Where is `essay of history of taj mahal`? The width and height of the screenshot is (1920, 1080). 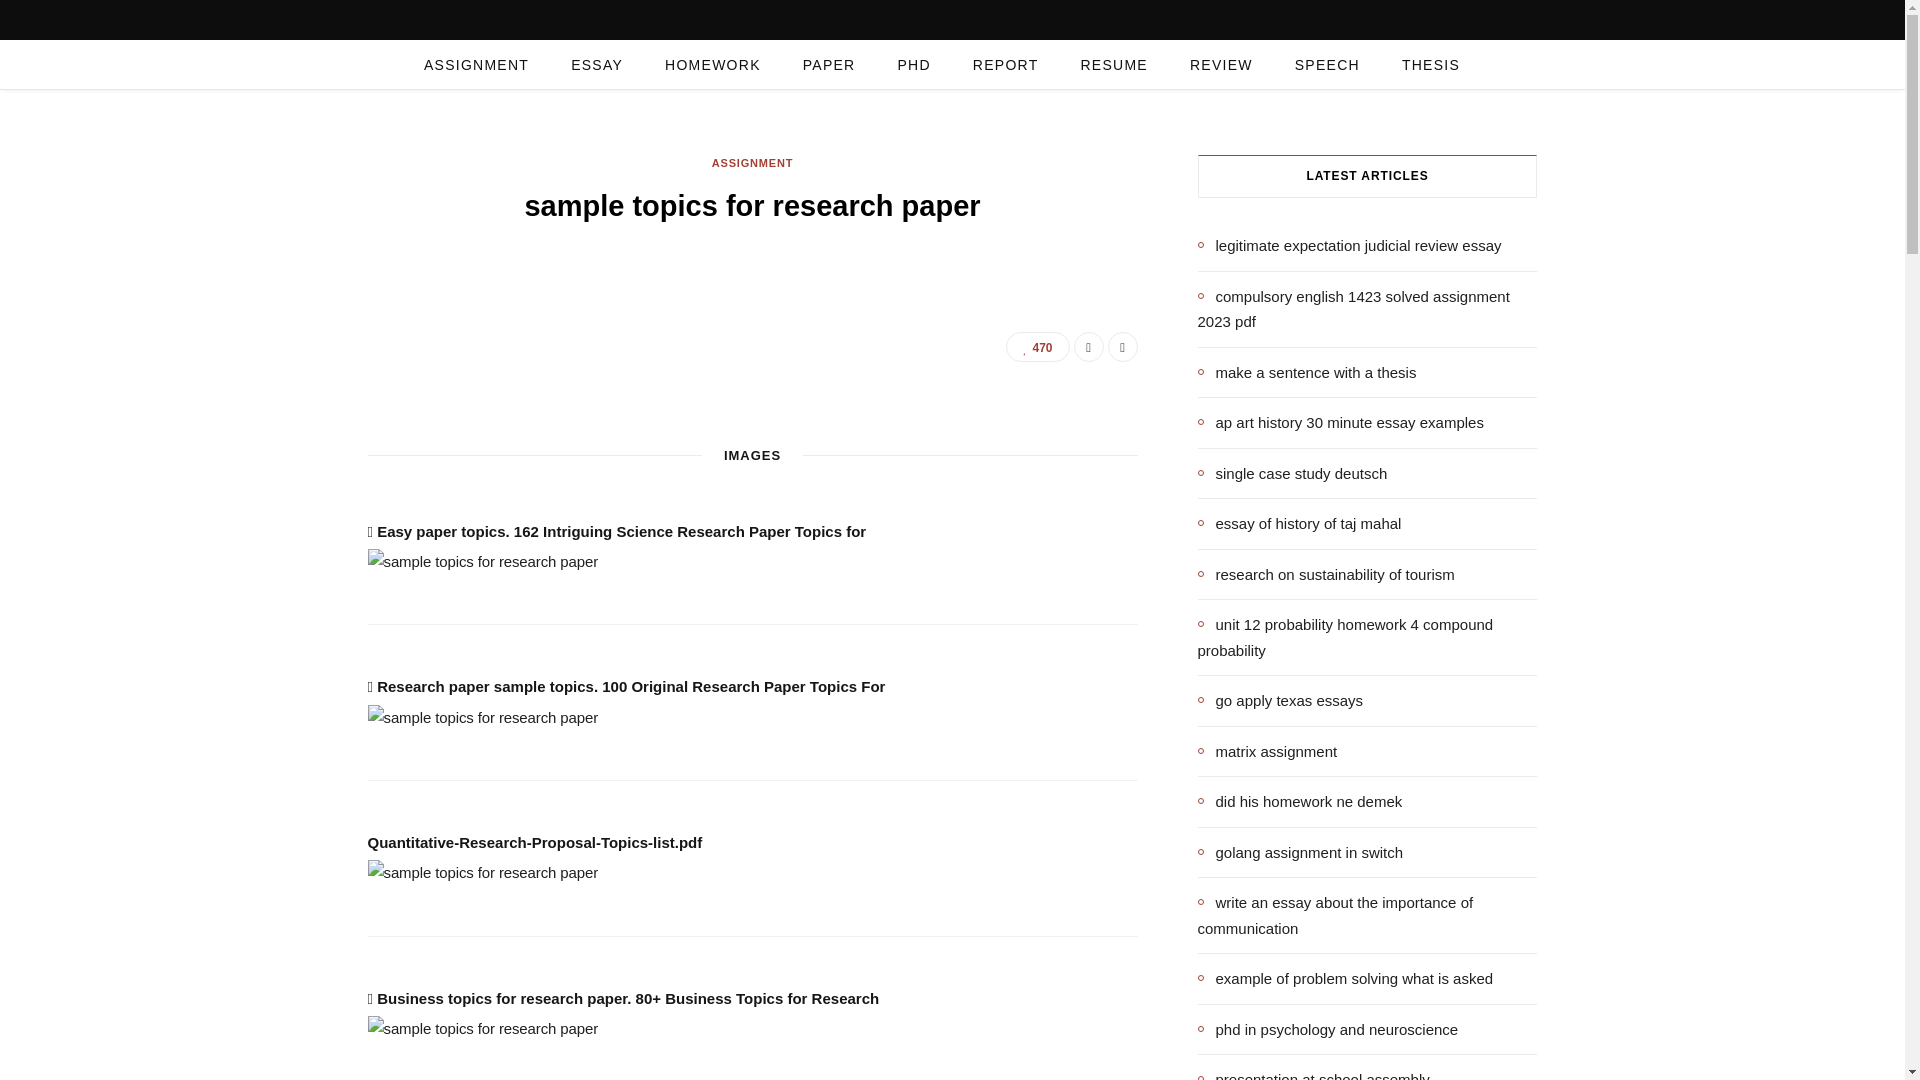
essay of history of taj mahal is located at coordinates (1300, 523).